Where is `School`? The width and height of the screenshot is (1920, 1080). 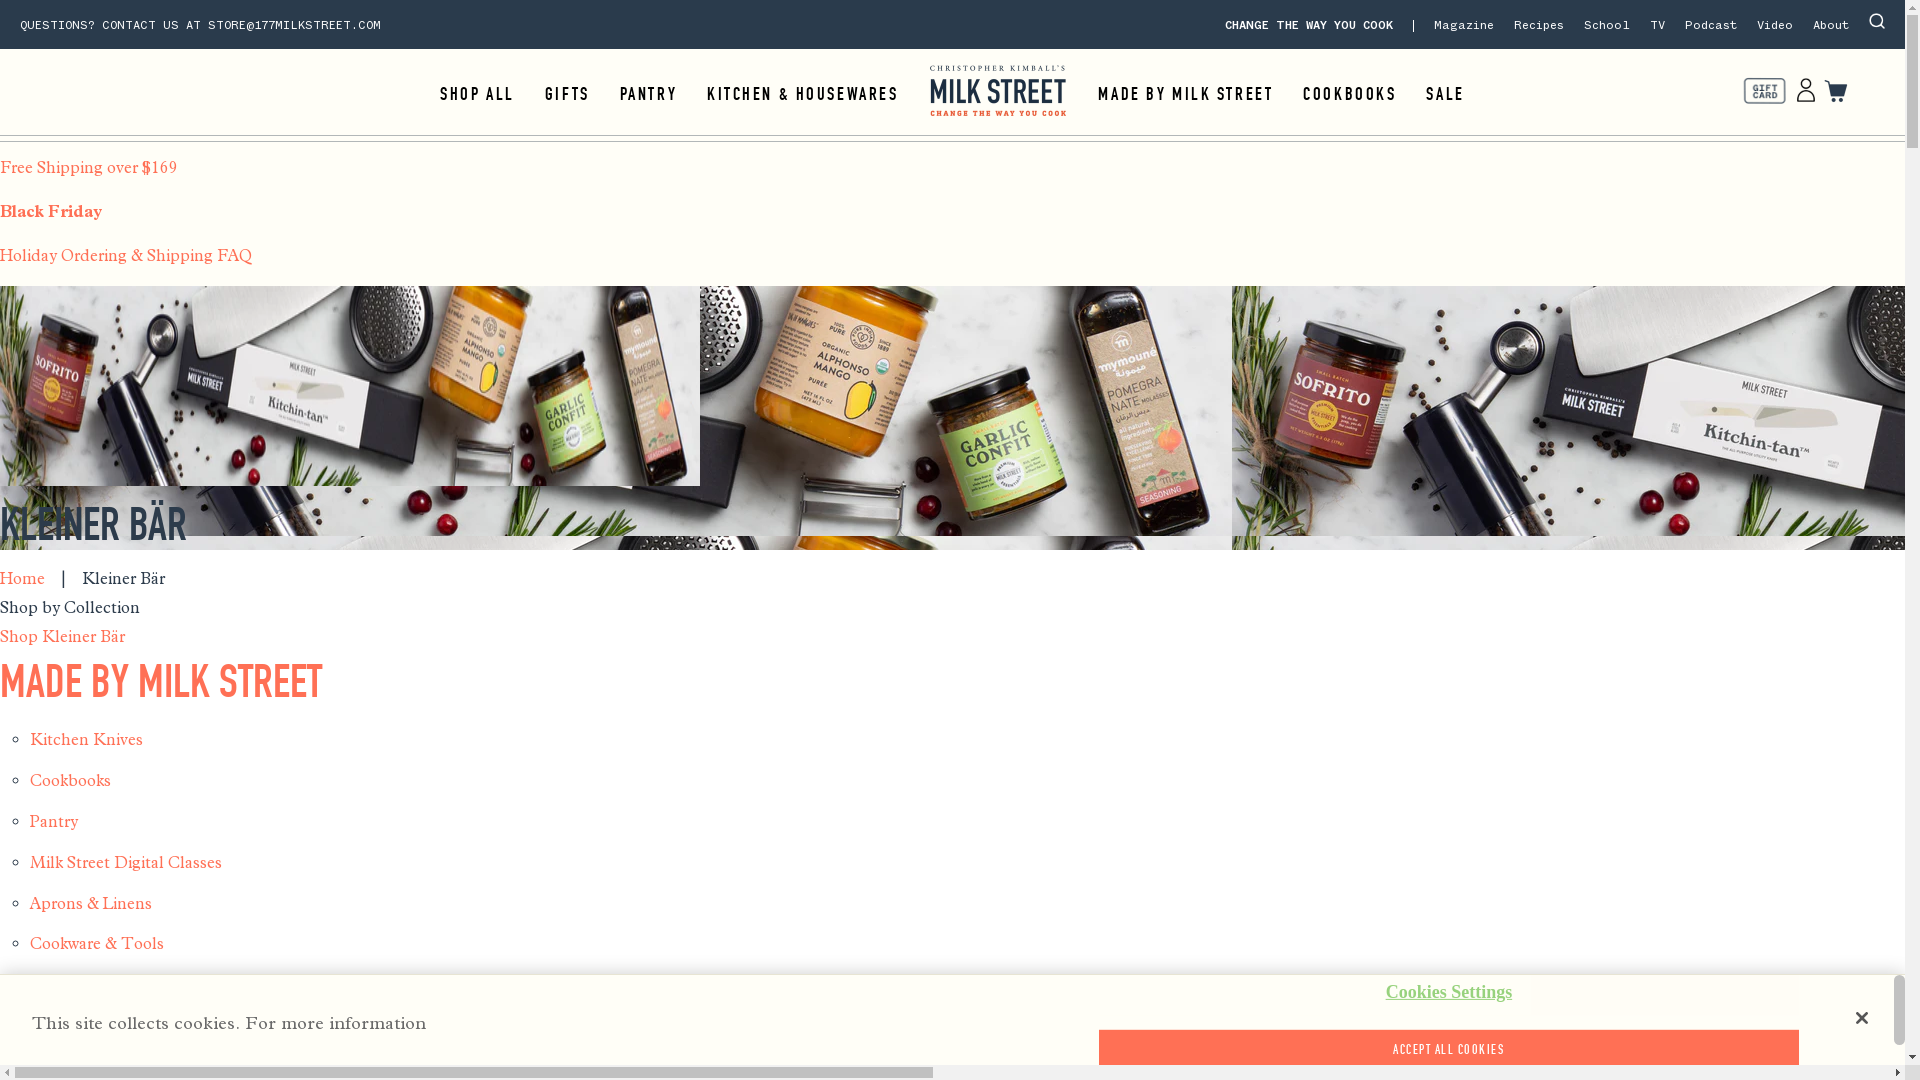 School is located at coordinates (1607, 26).